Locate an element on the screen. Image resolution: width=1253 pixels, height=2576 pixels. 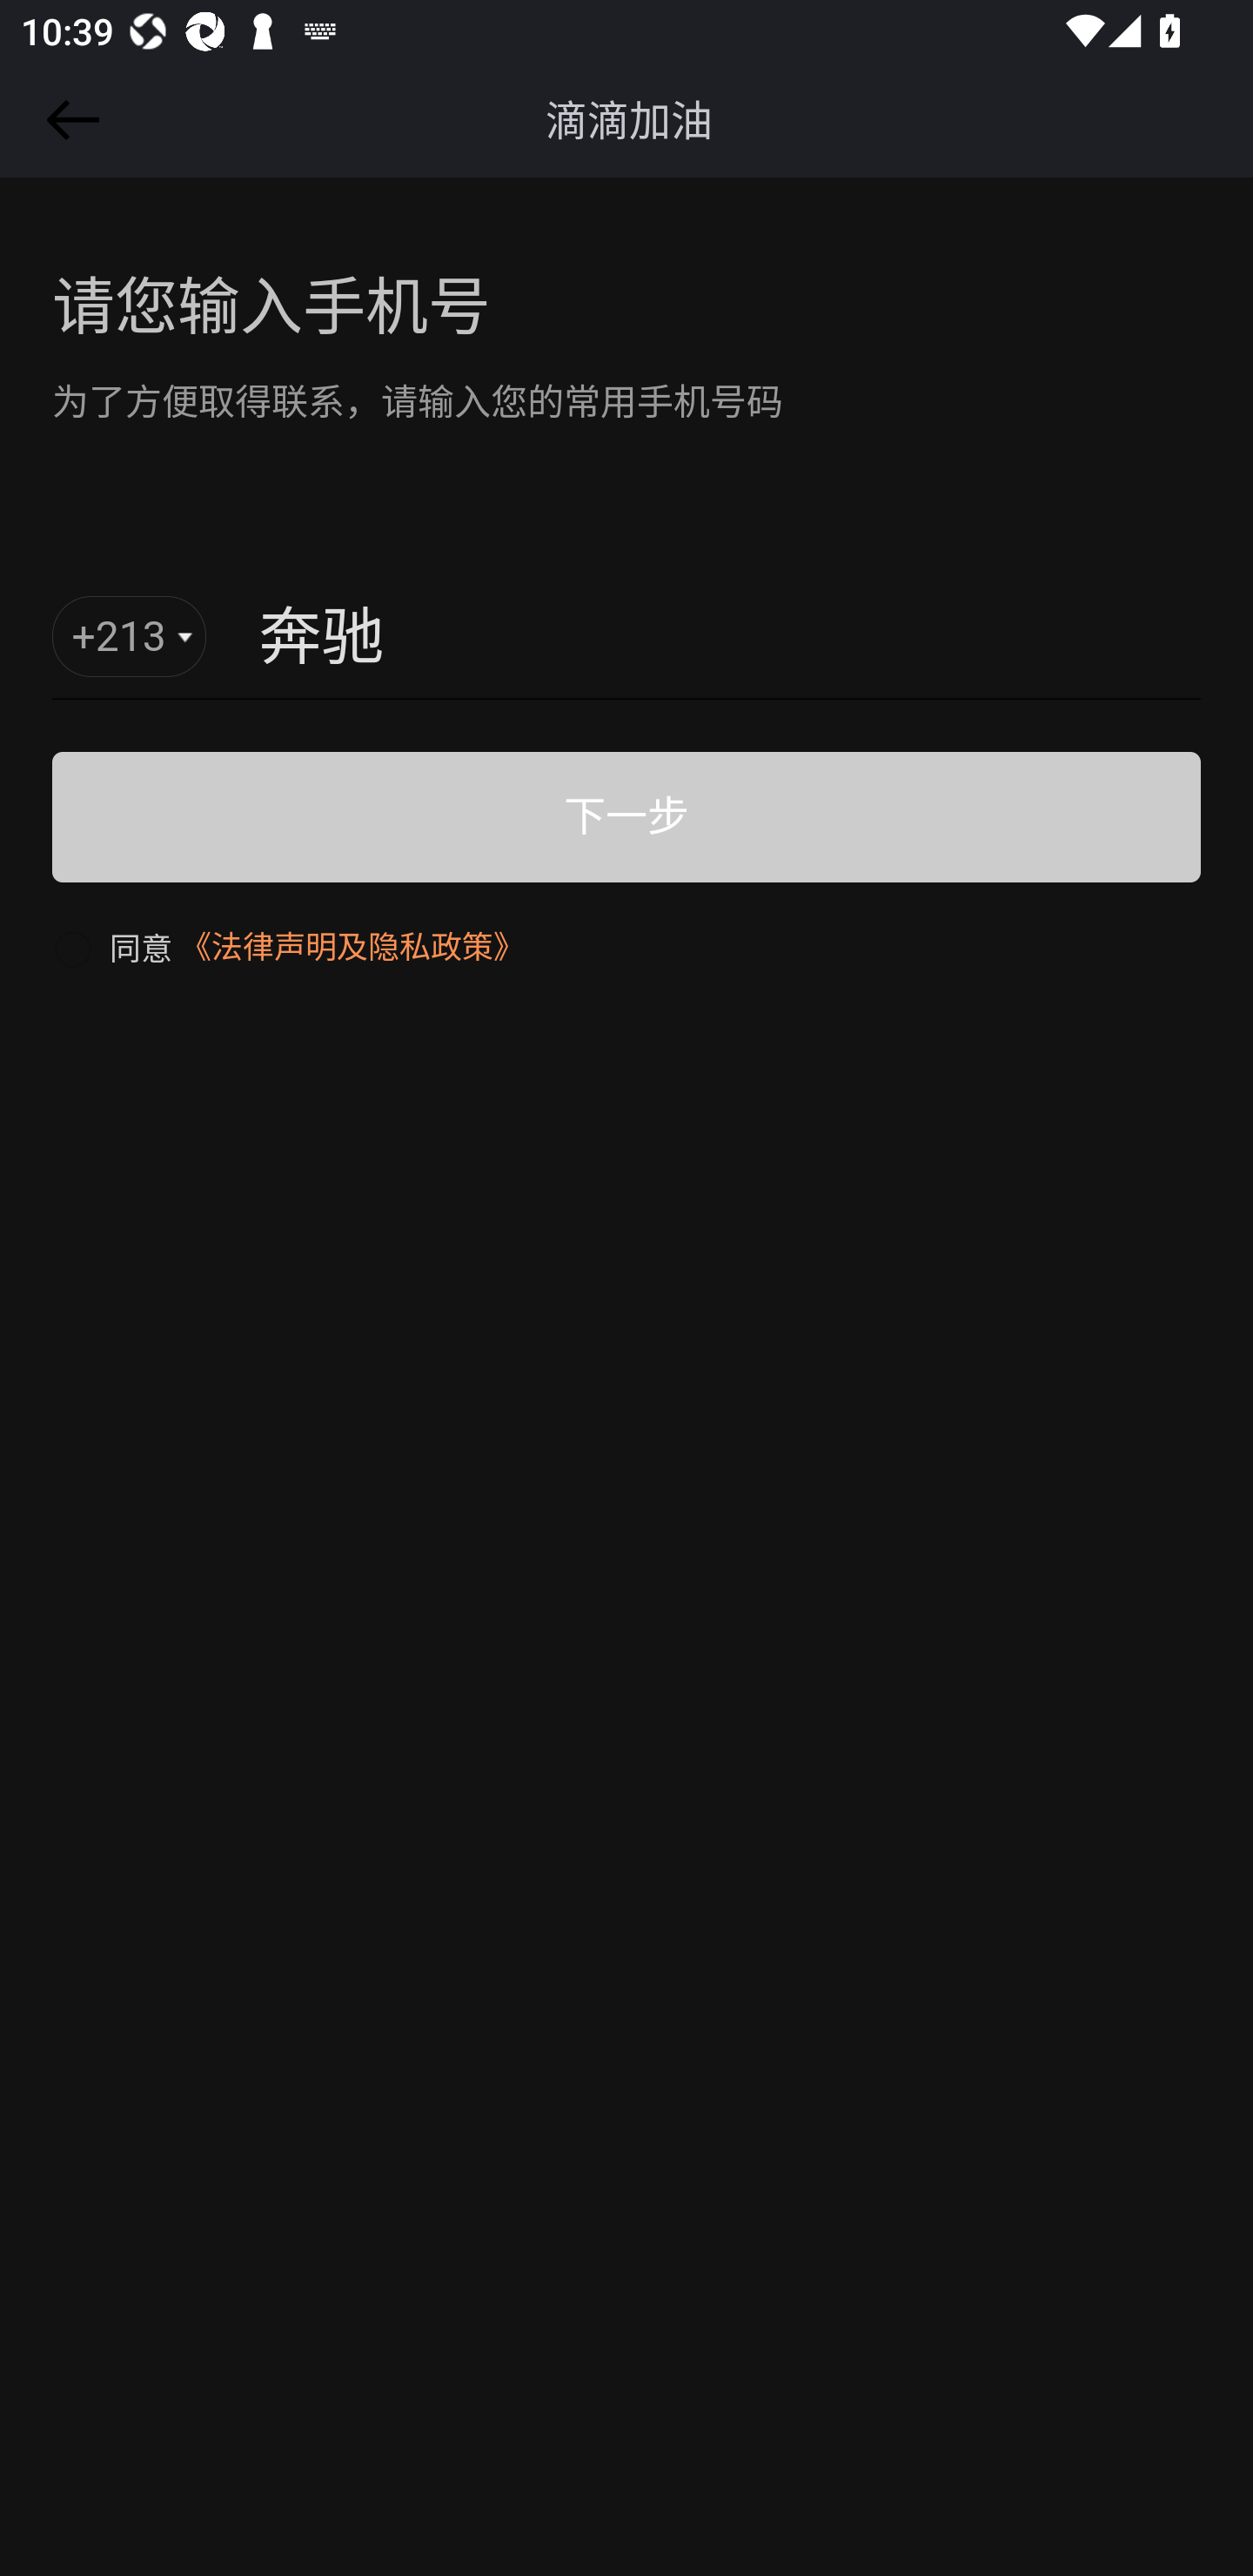
 is located at coordinates (68, 120).